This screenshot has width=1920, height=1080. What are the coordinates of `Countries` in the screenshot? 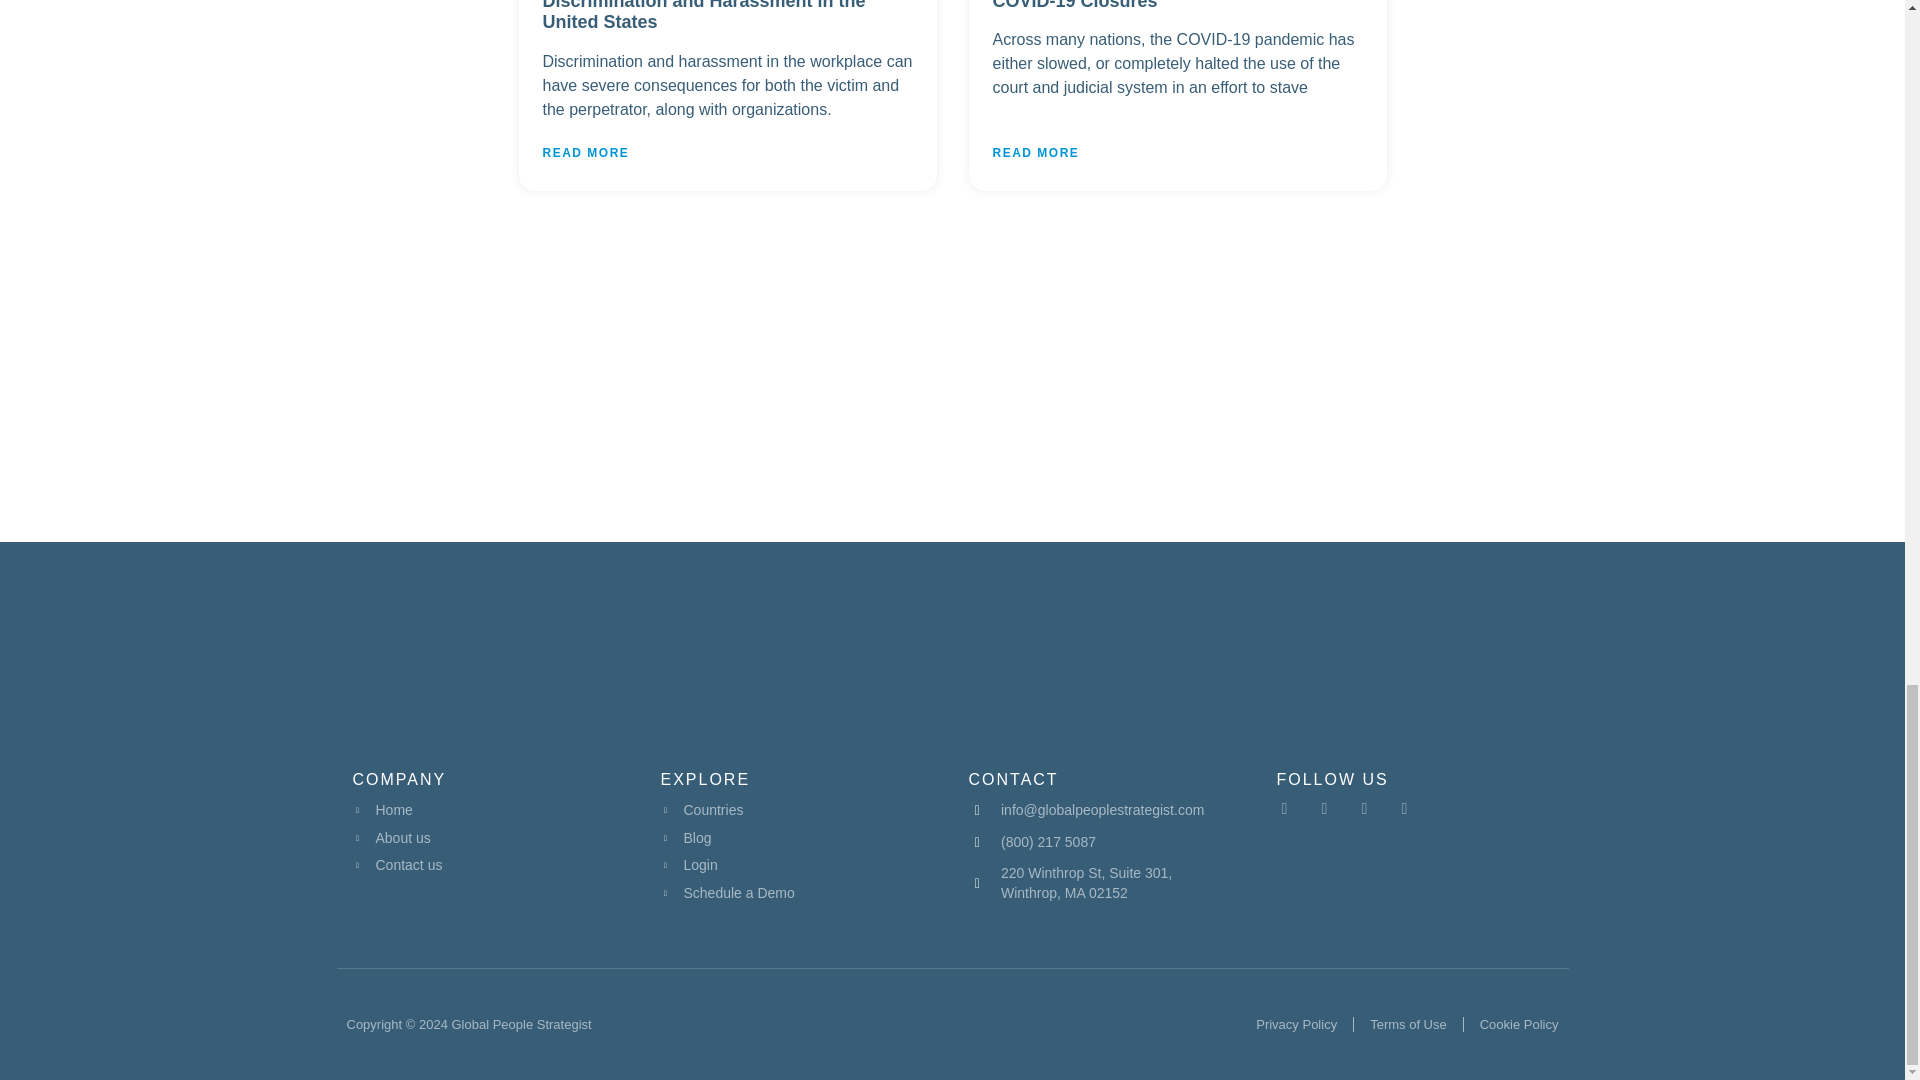 It's located at (798, 810).